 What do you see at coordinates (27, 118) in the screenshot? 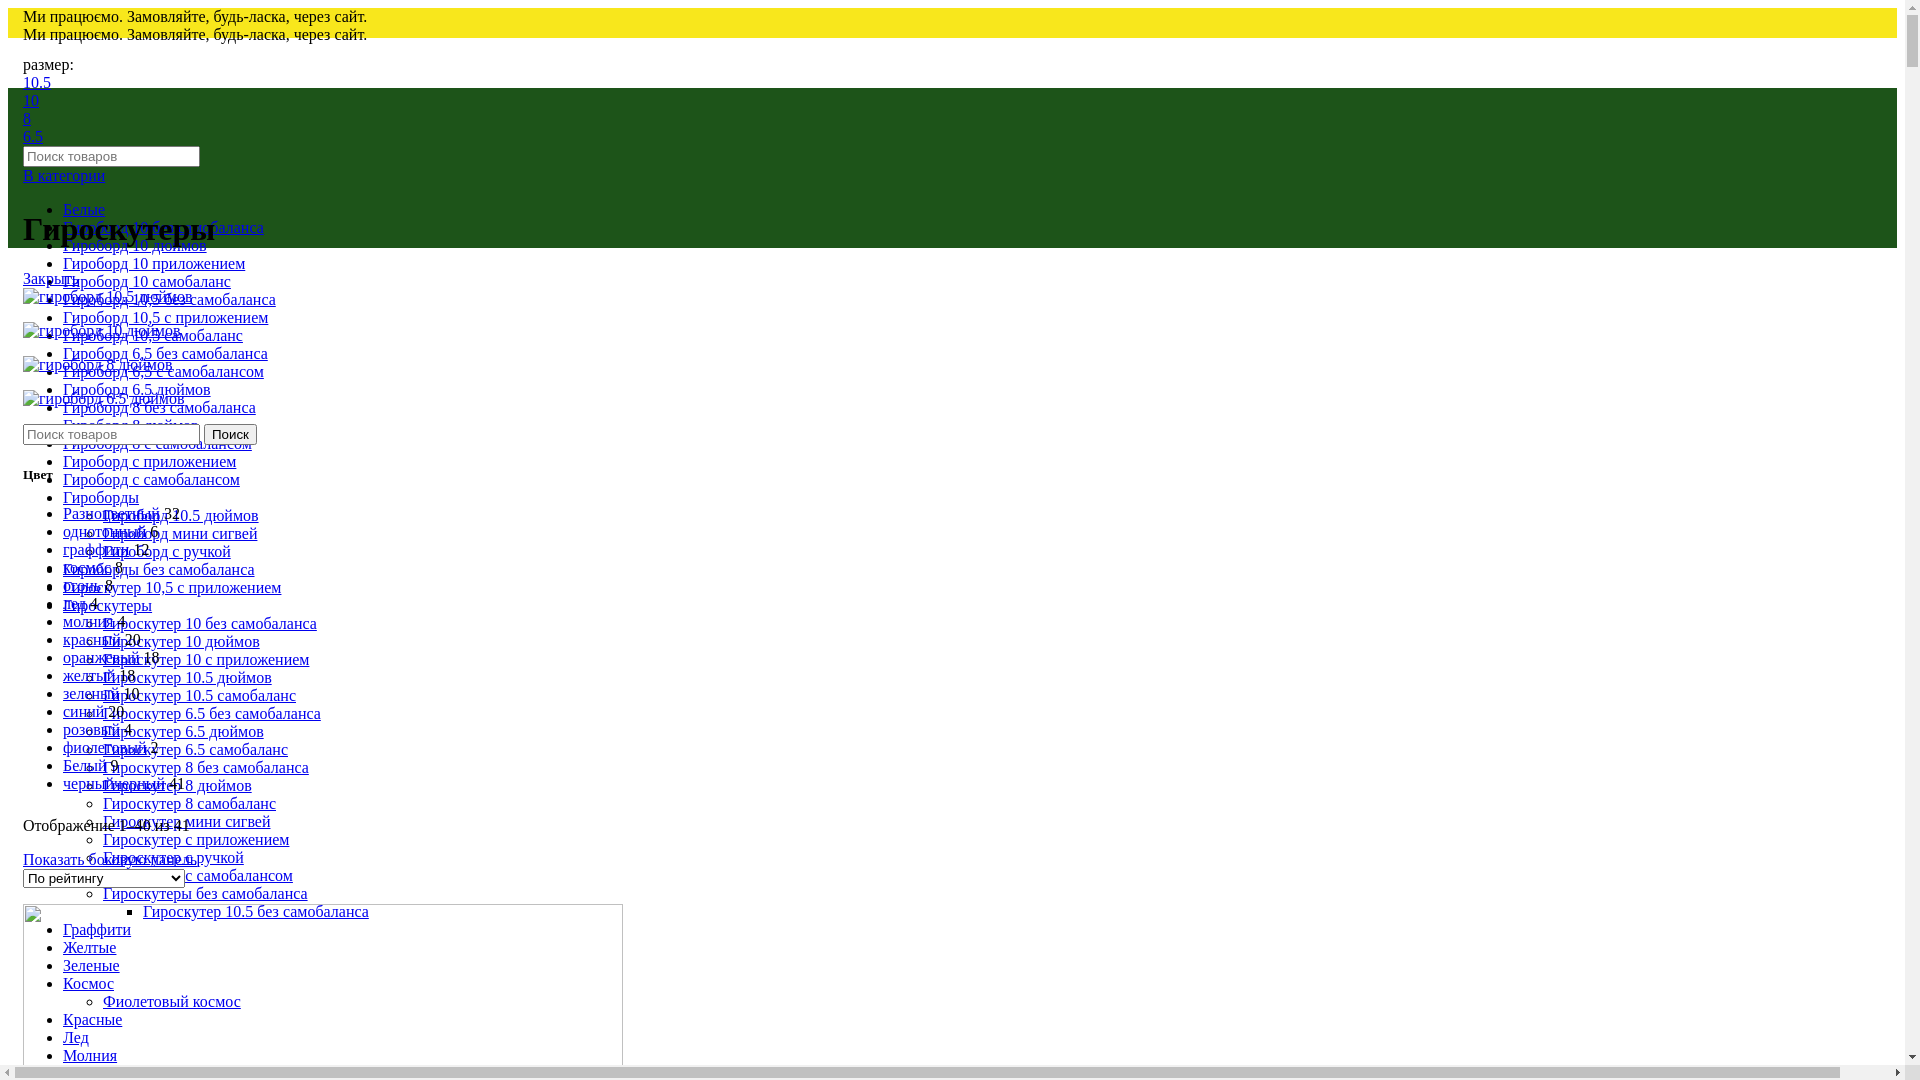
I see `8` at bounding box center [27, 118].